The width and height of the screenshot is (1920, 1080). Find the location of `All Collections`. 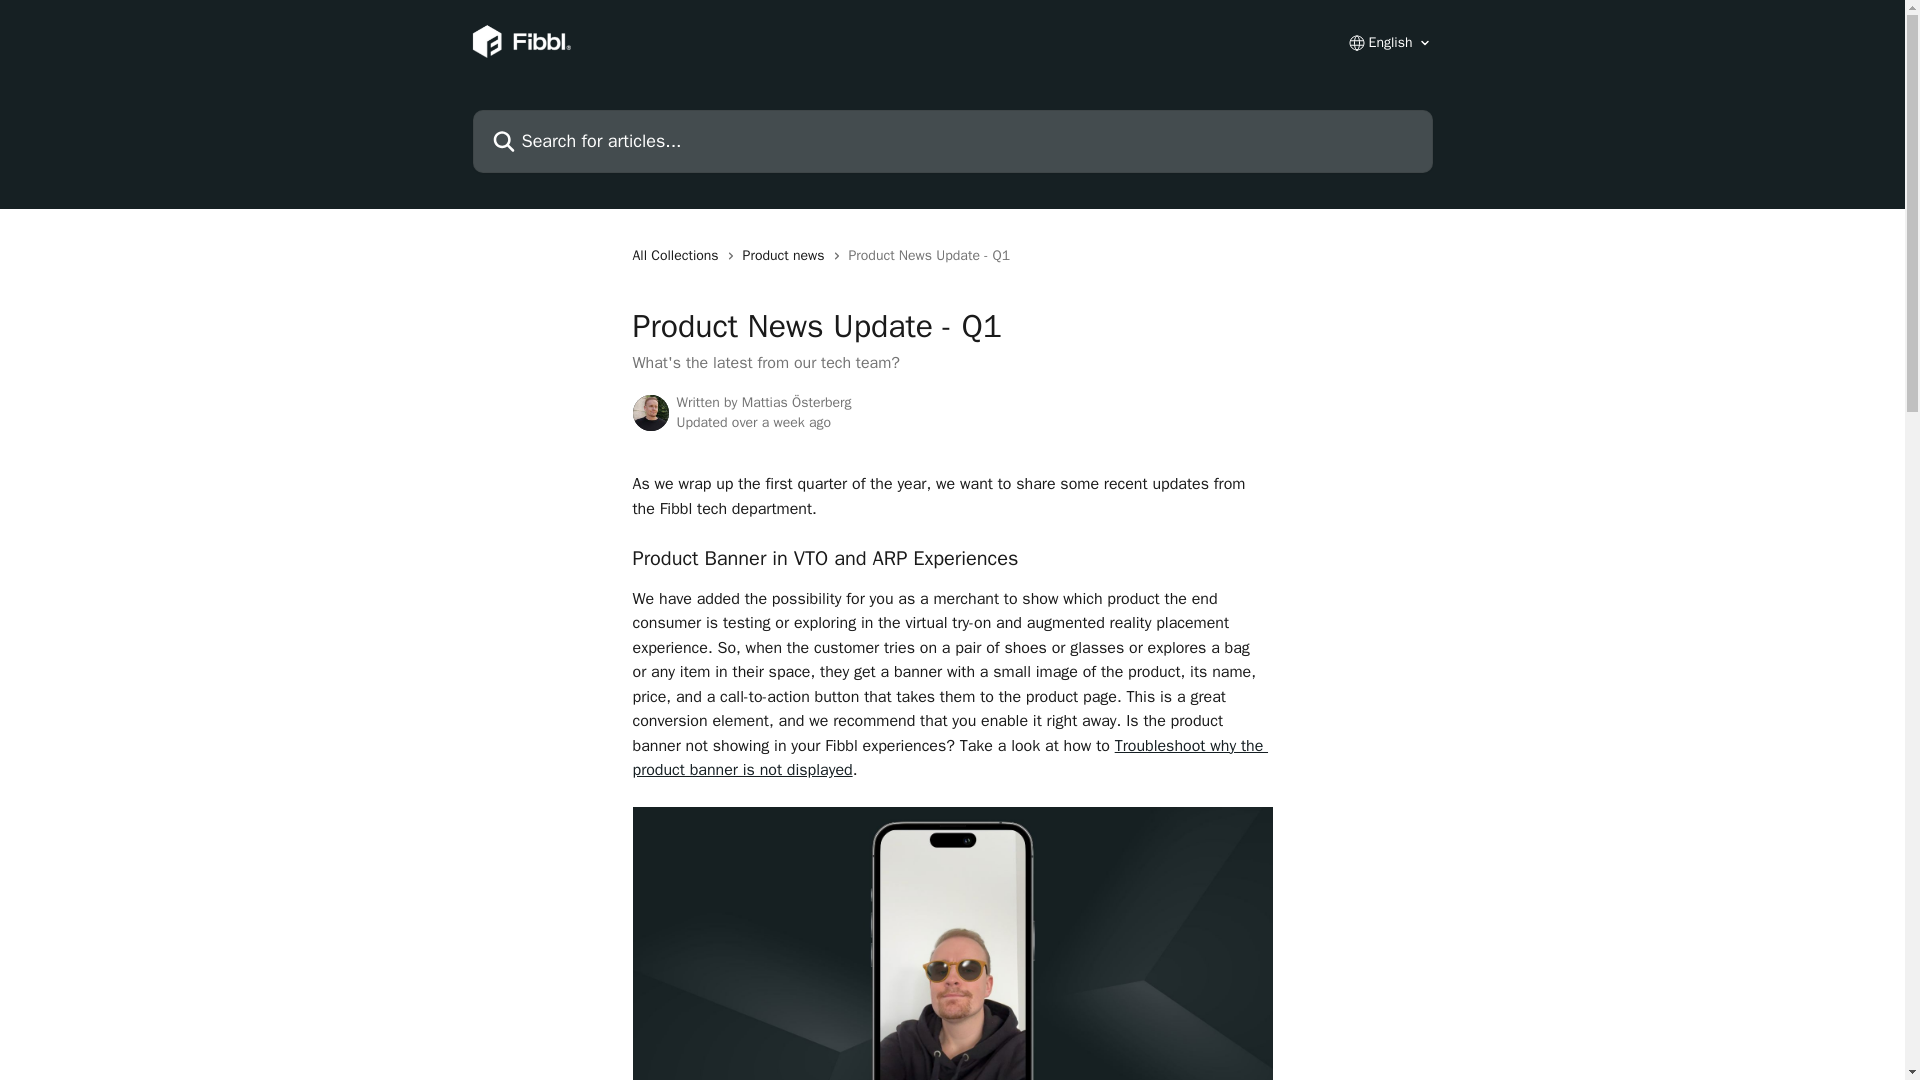

All Collections is located at coordinates (678, 256).